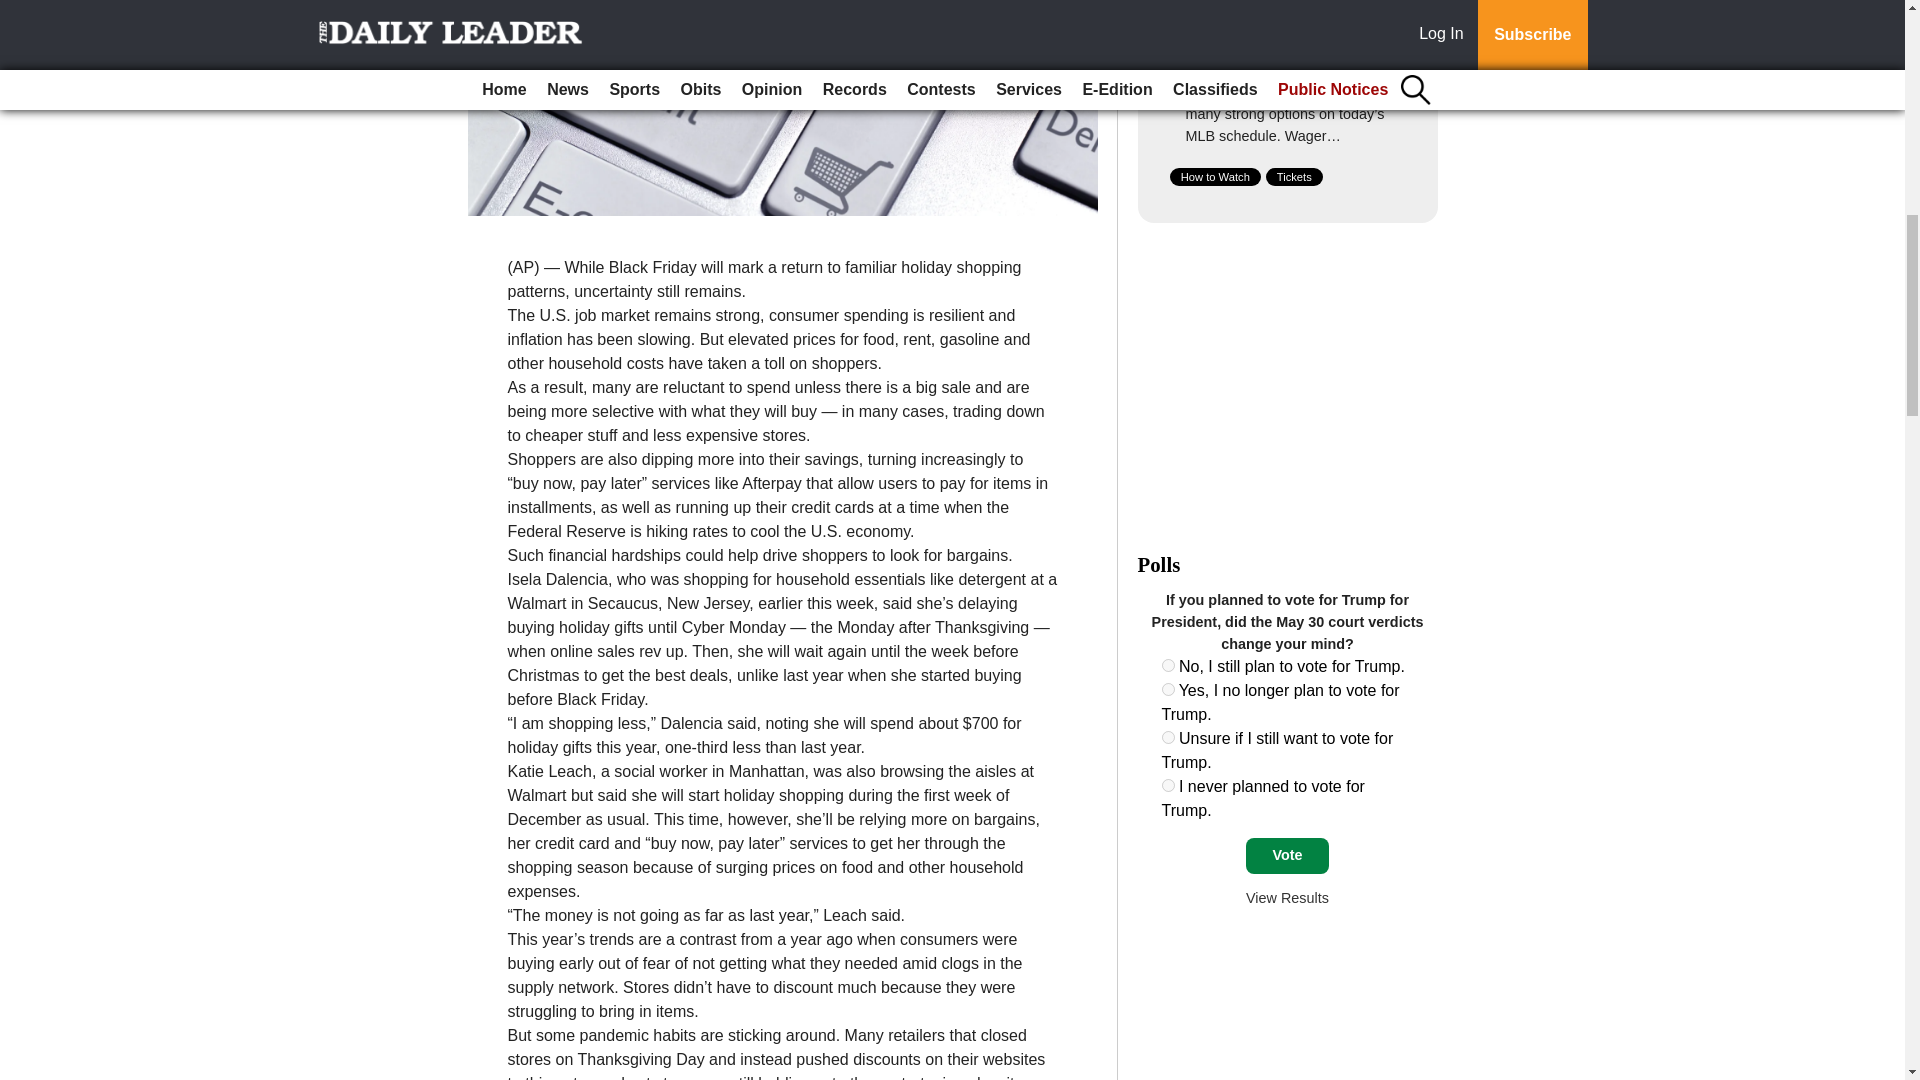 The width and height of the screenshot is (1920, 1080). I want to click on    Vote   , so click(1287, 856).